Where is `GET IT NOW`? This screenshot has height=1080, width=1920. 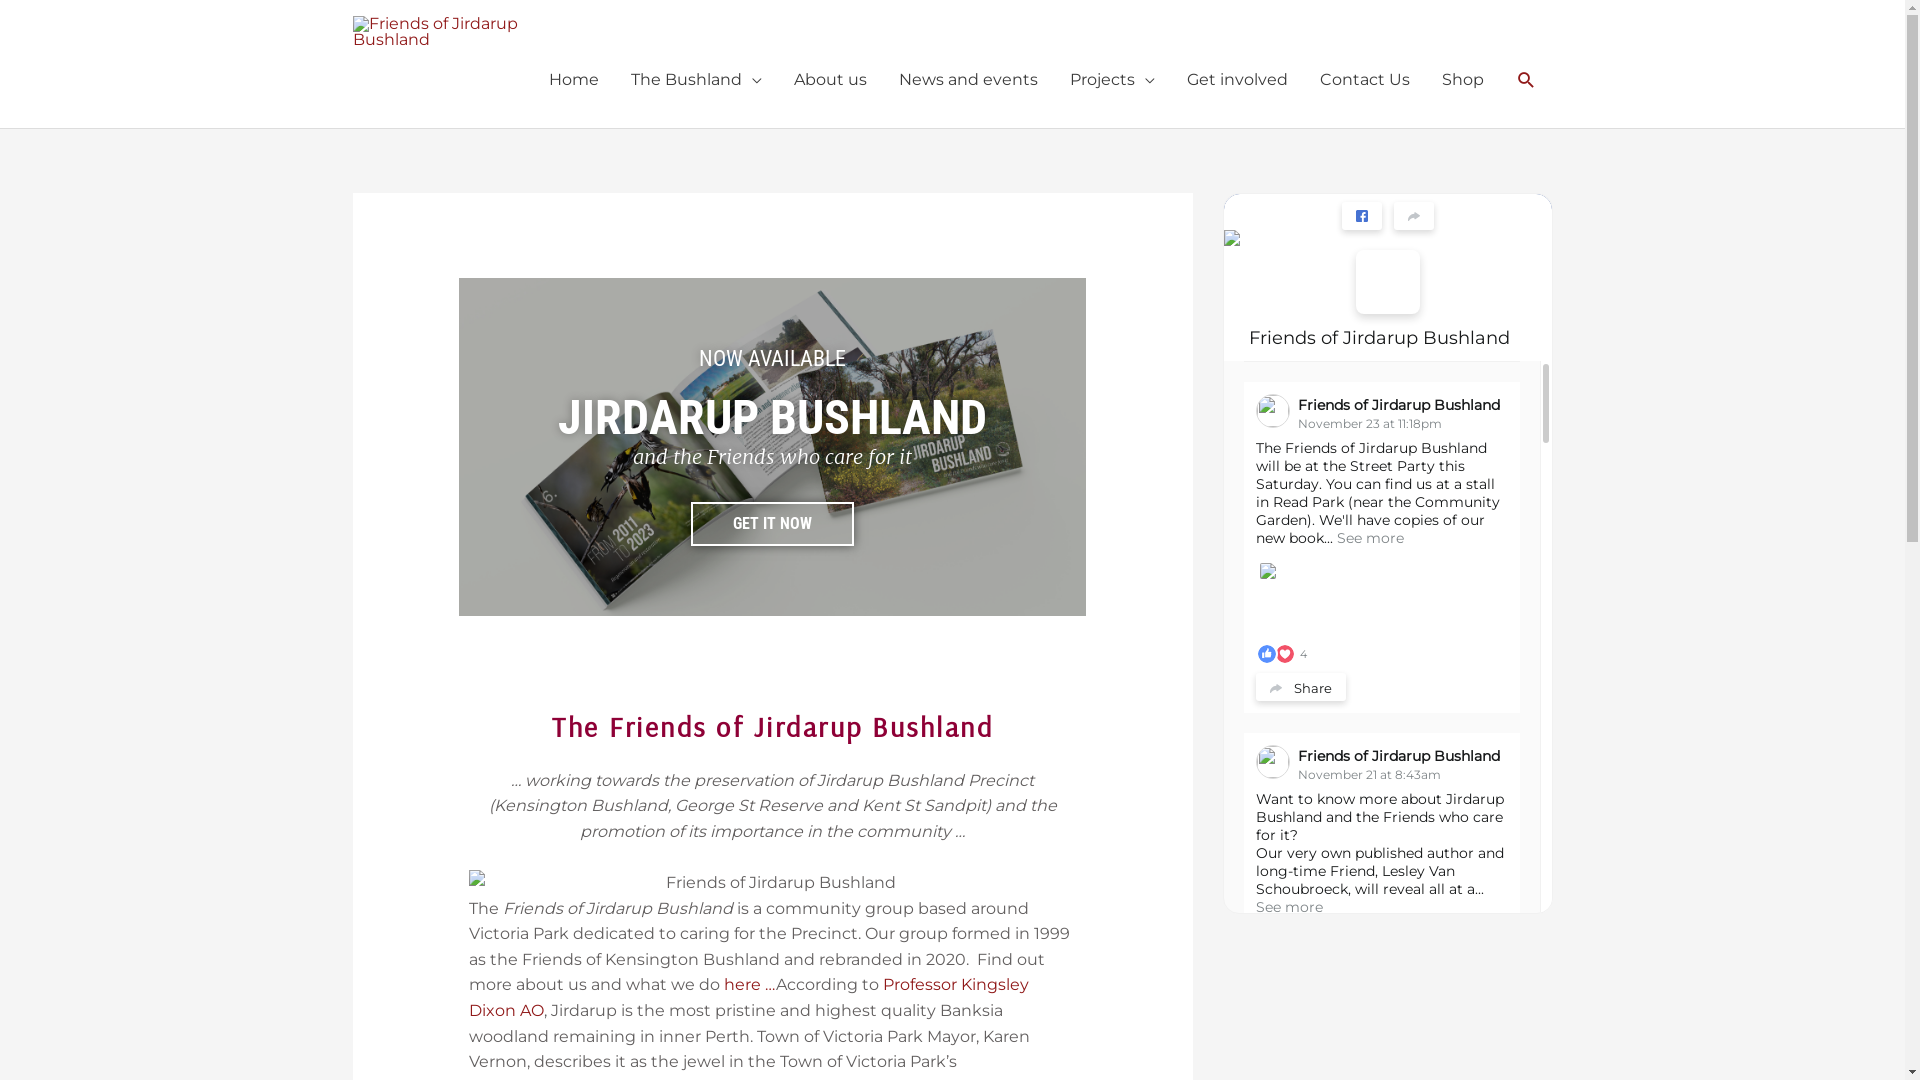 GET IT NOW is located at coordinates (772, 524).